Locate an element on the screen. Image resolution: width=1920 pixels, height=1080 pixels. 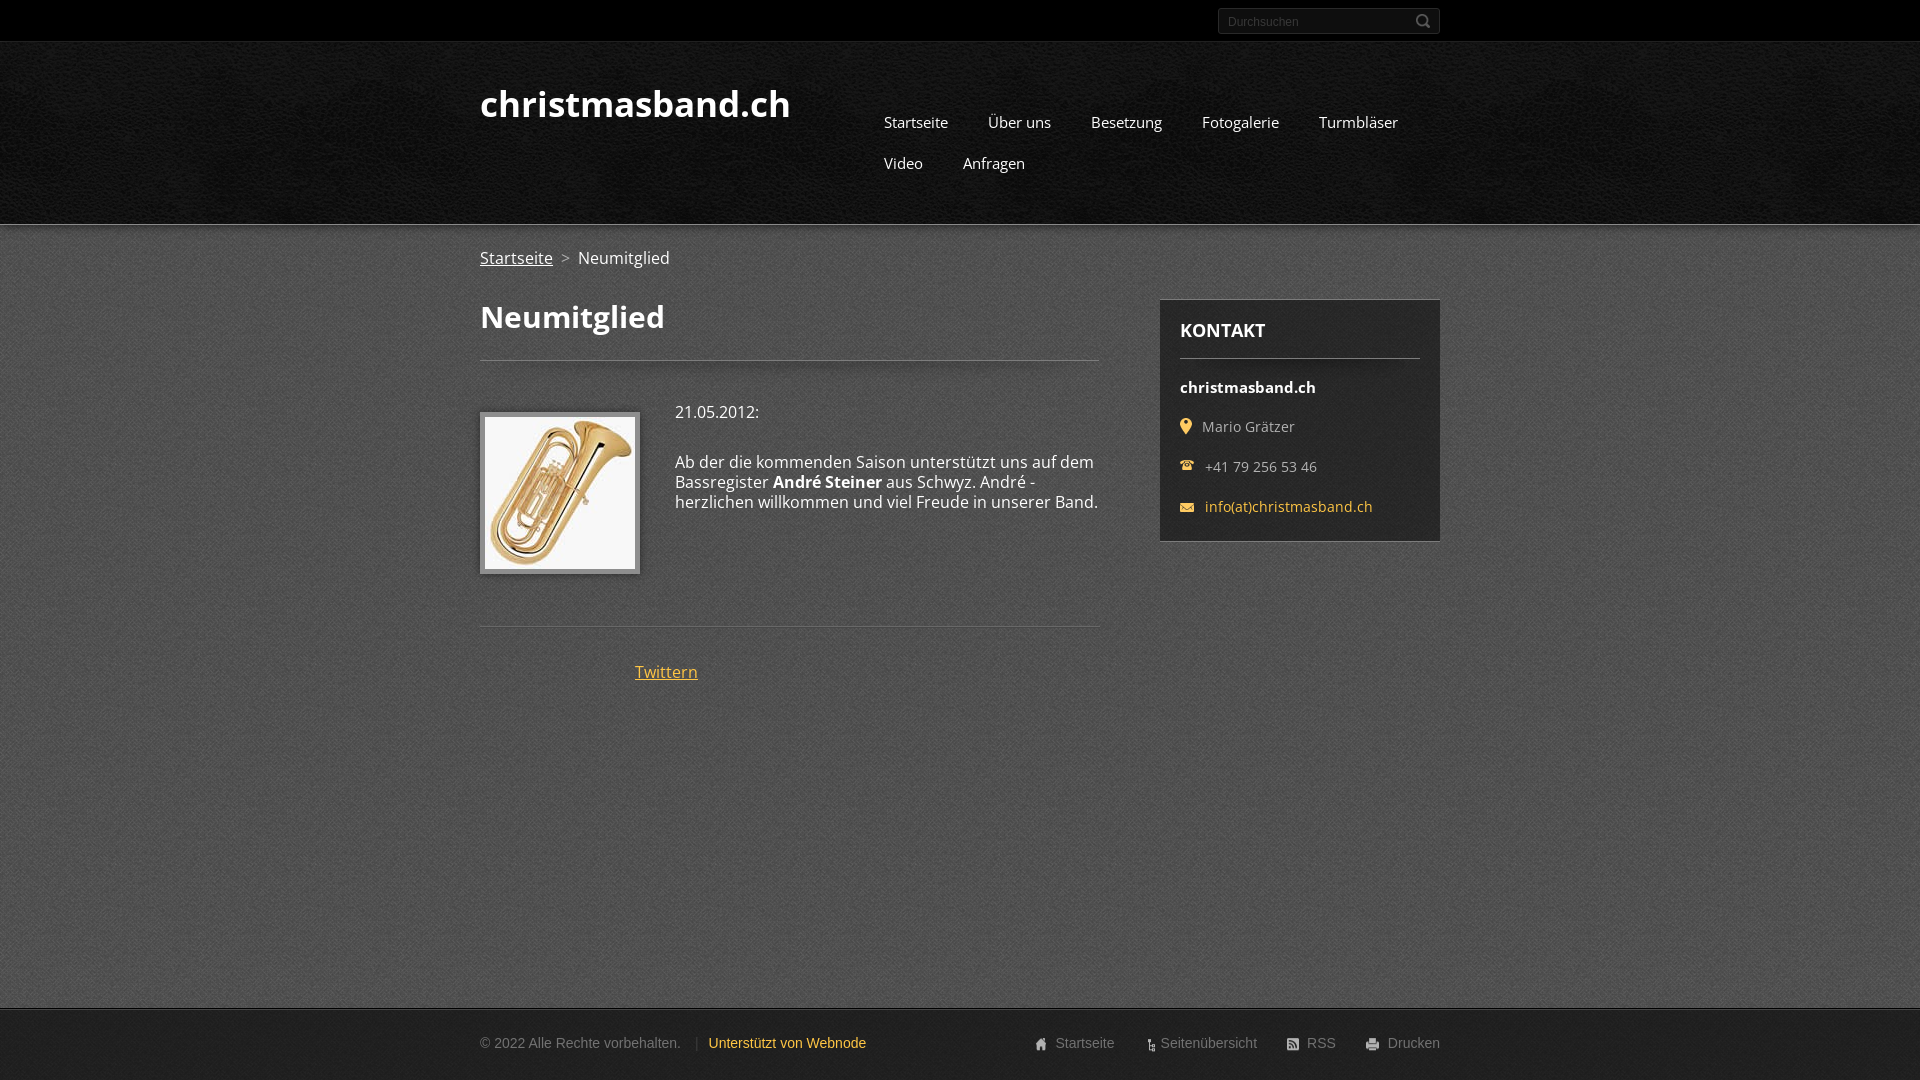
Fotogalerie is located at coordinates (1240, 125).